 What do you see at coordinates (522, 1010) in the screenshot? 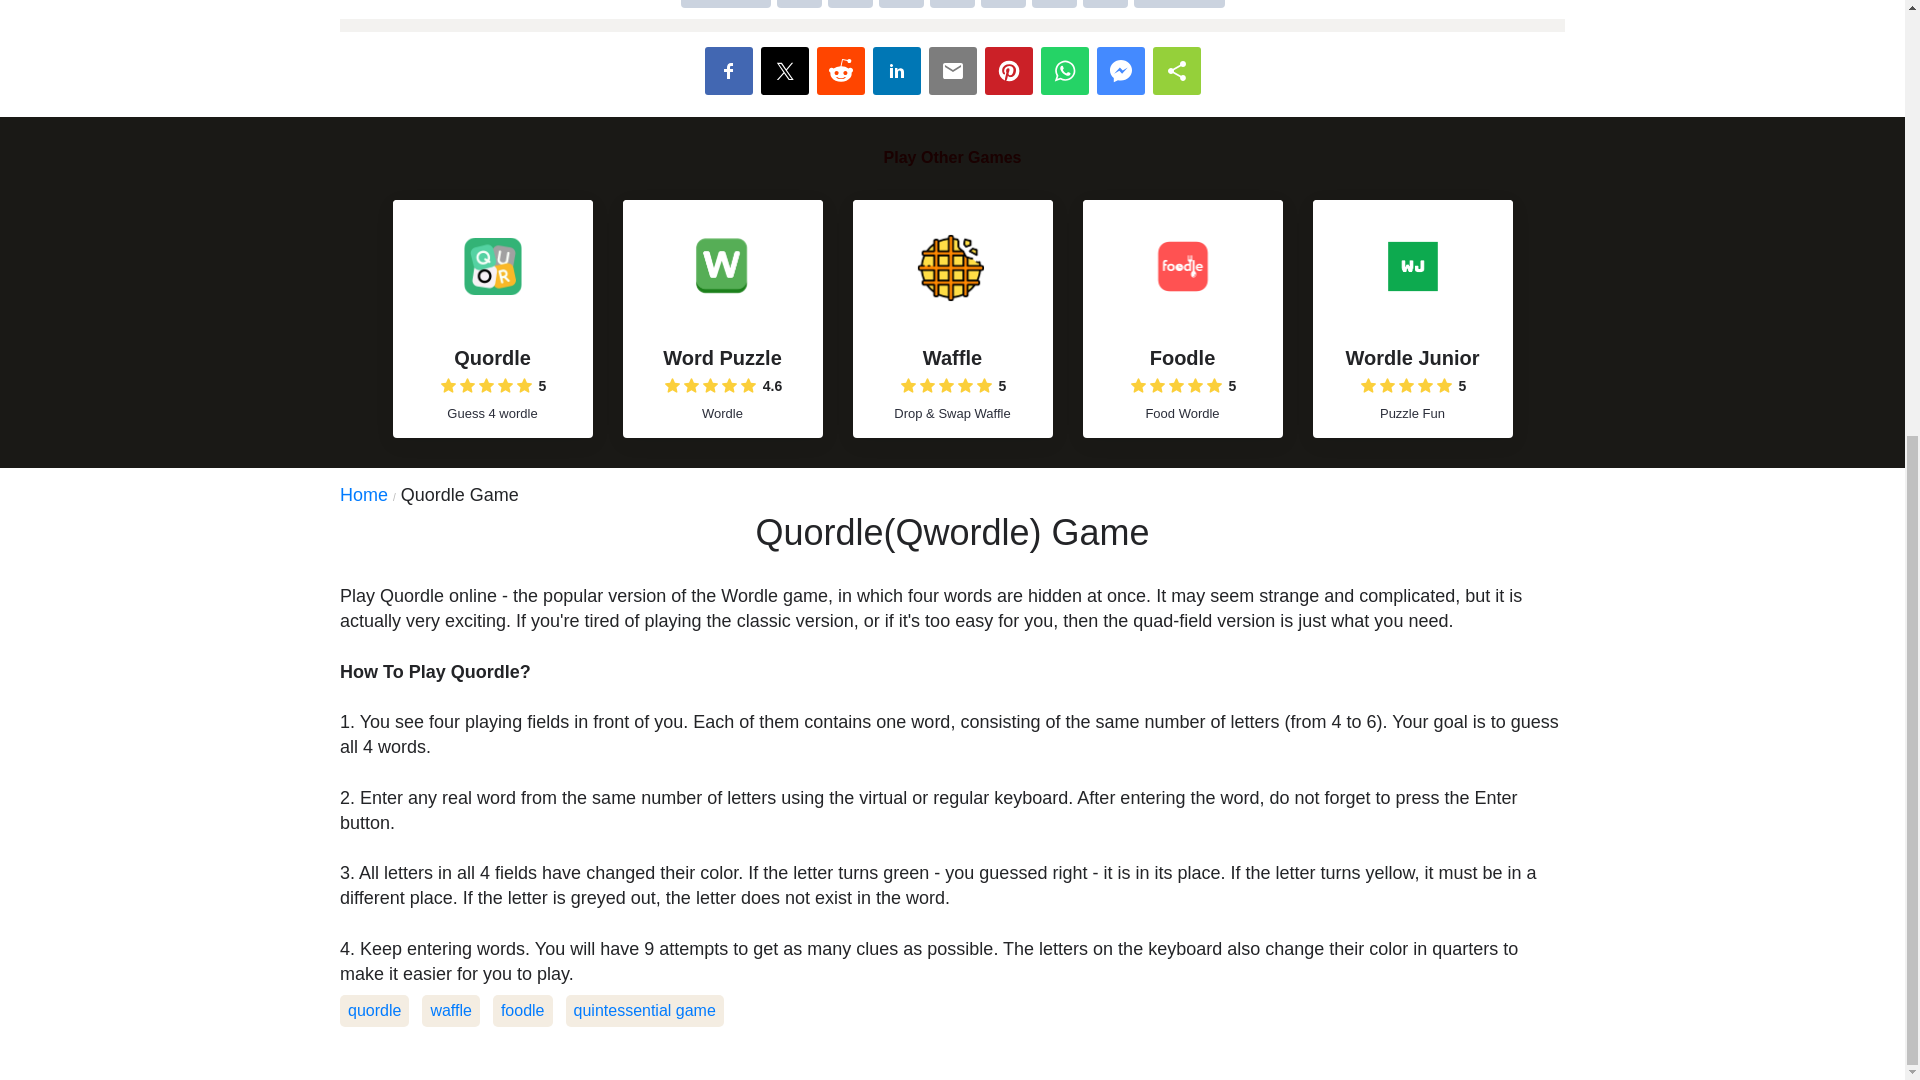
I see `foodle` at bounding box center [522, 1010].